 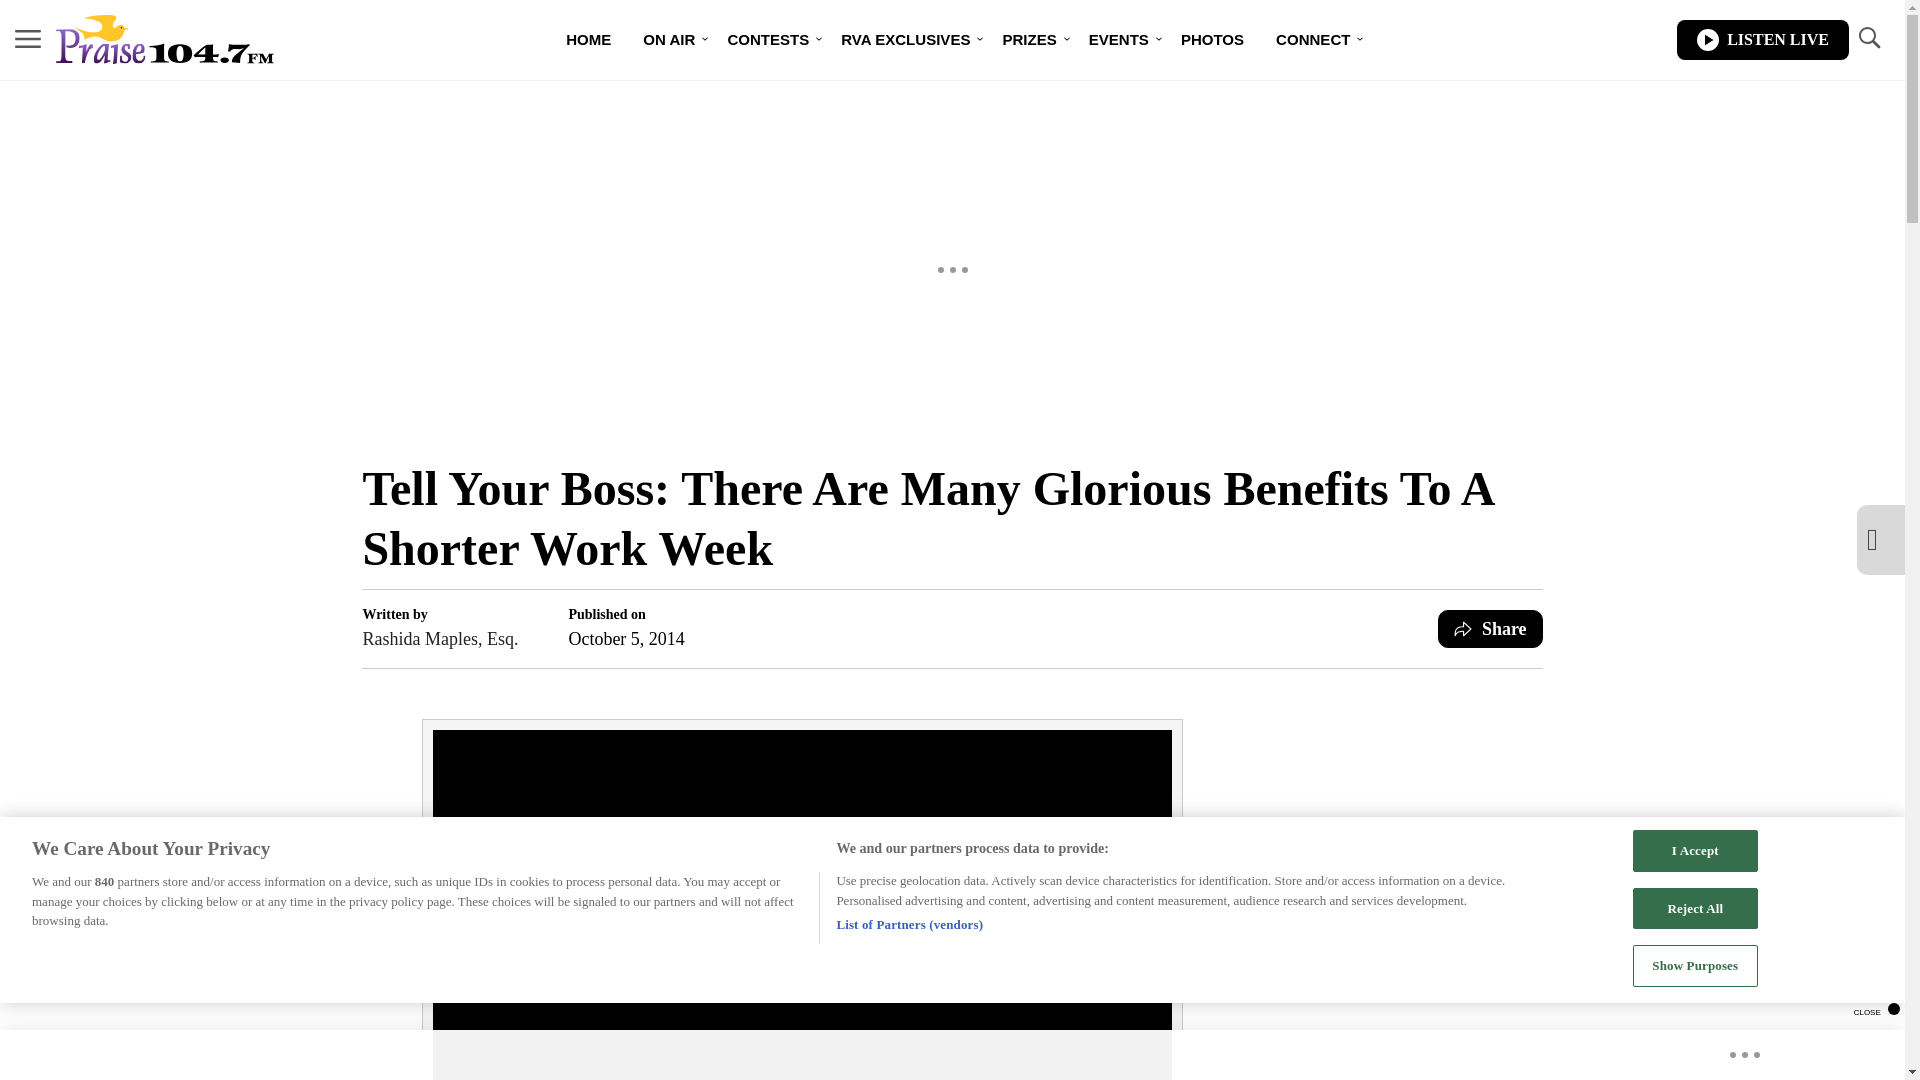 I want to click on ON AIR, so click(x=668, y=40).